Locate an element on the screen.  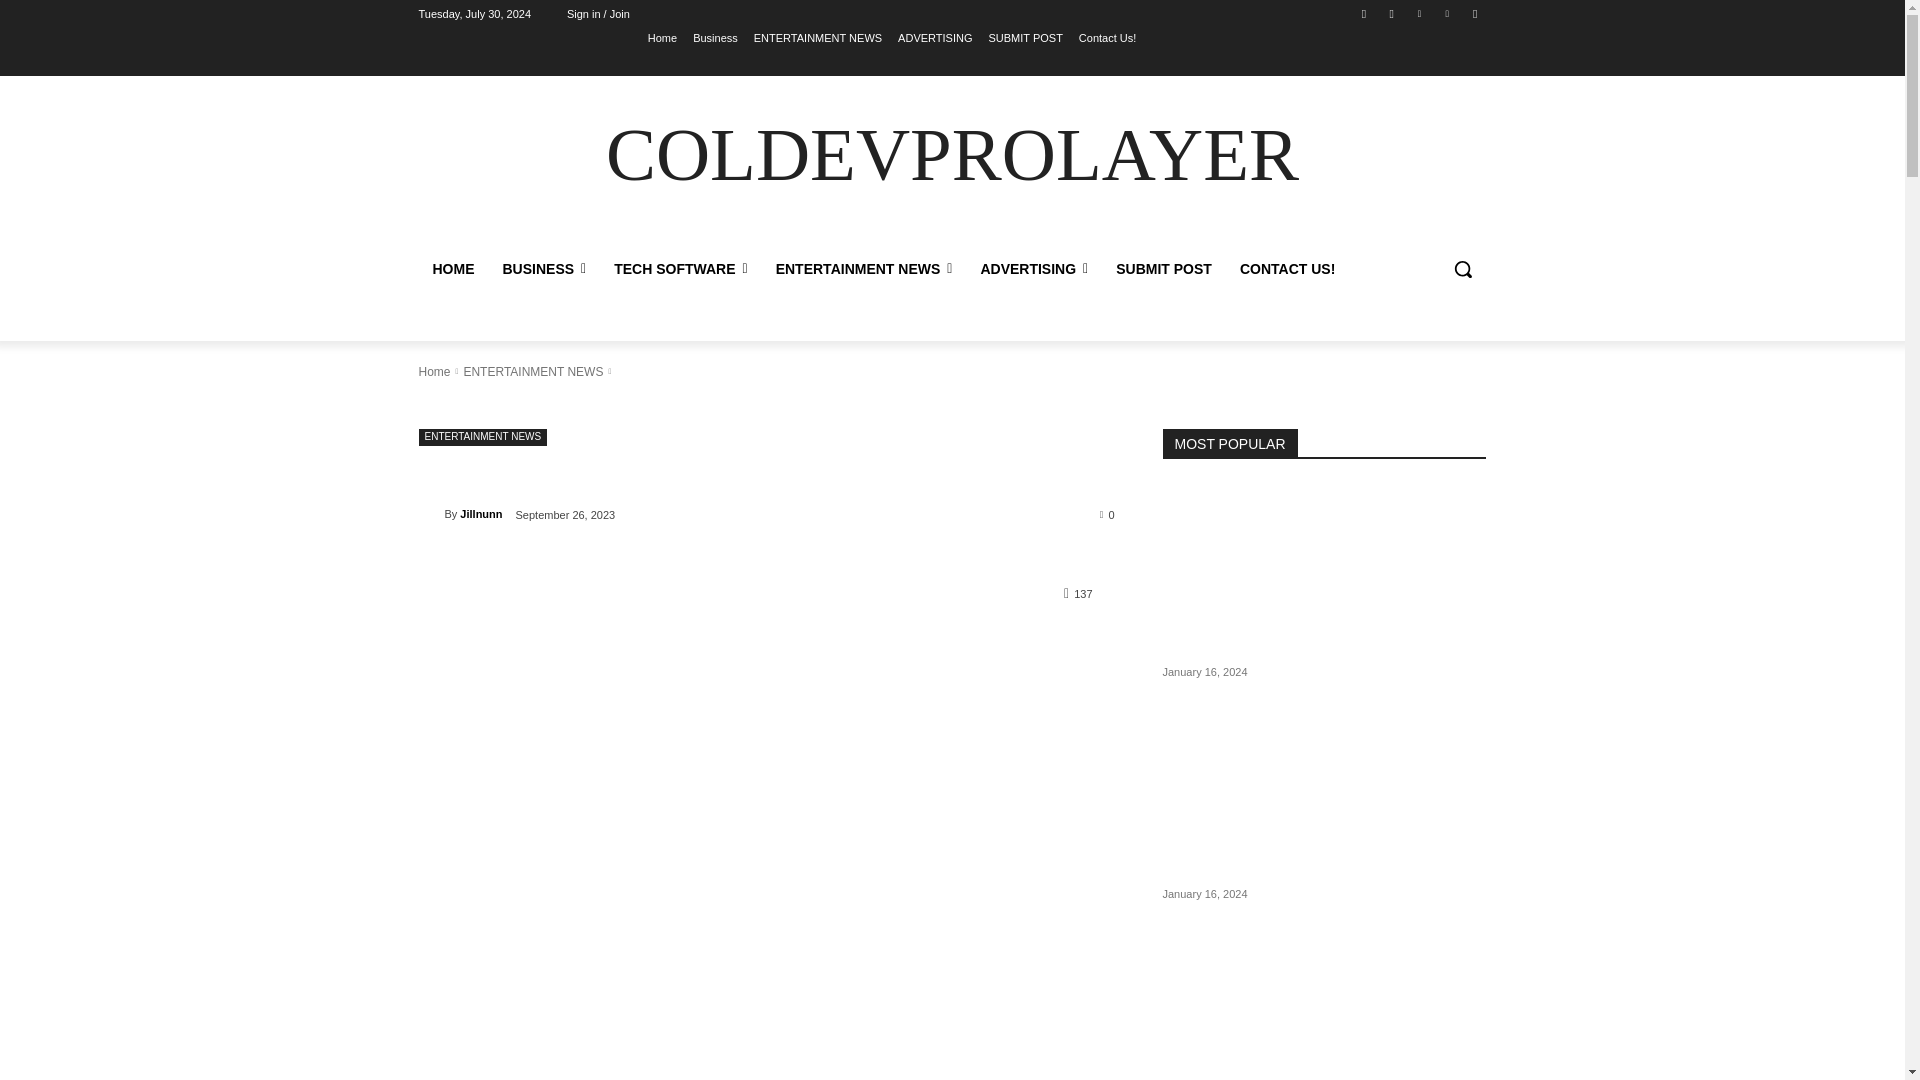
Facebook is located at coordinates (1364, 13).